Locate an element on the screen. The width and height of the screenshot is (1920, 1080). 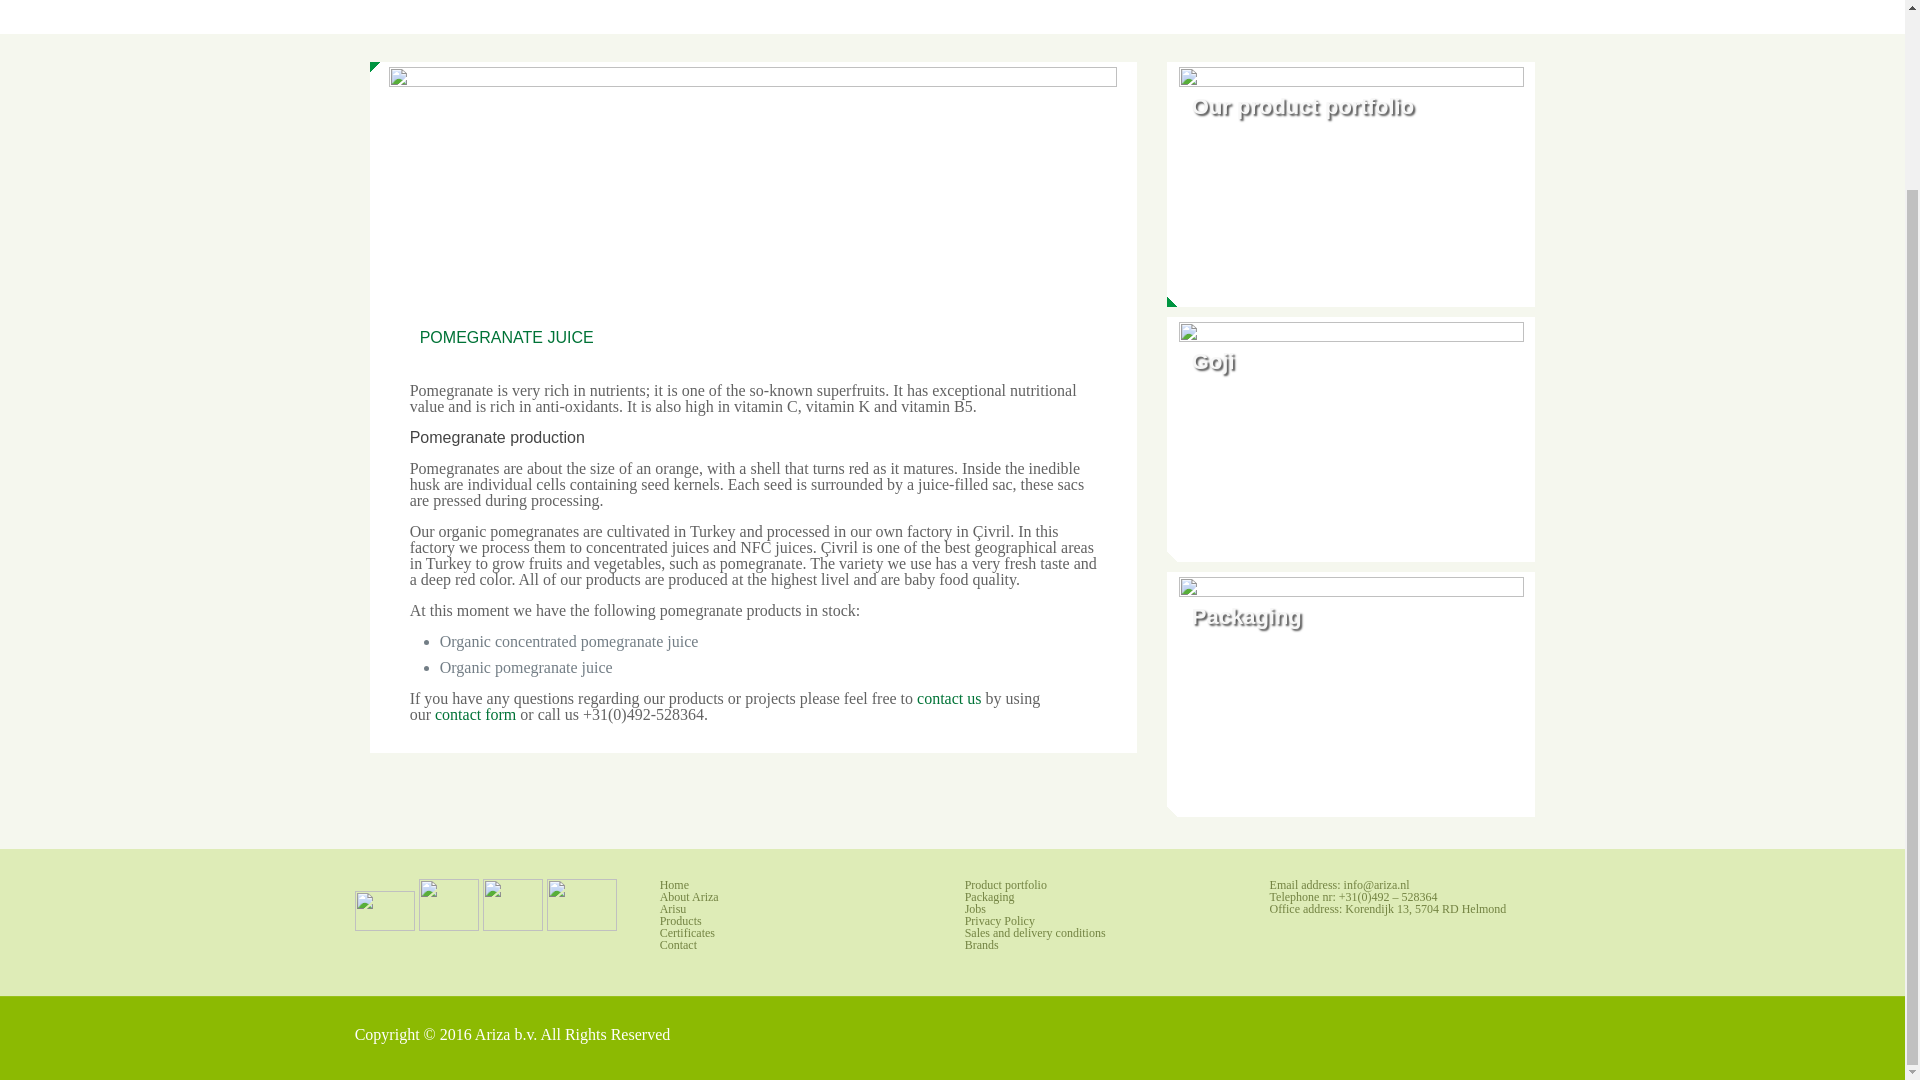
About Ariza is located at coordinates (689, 896).